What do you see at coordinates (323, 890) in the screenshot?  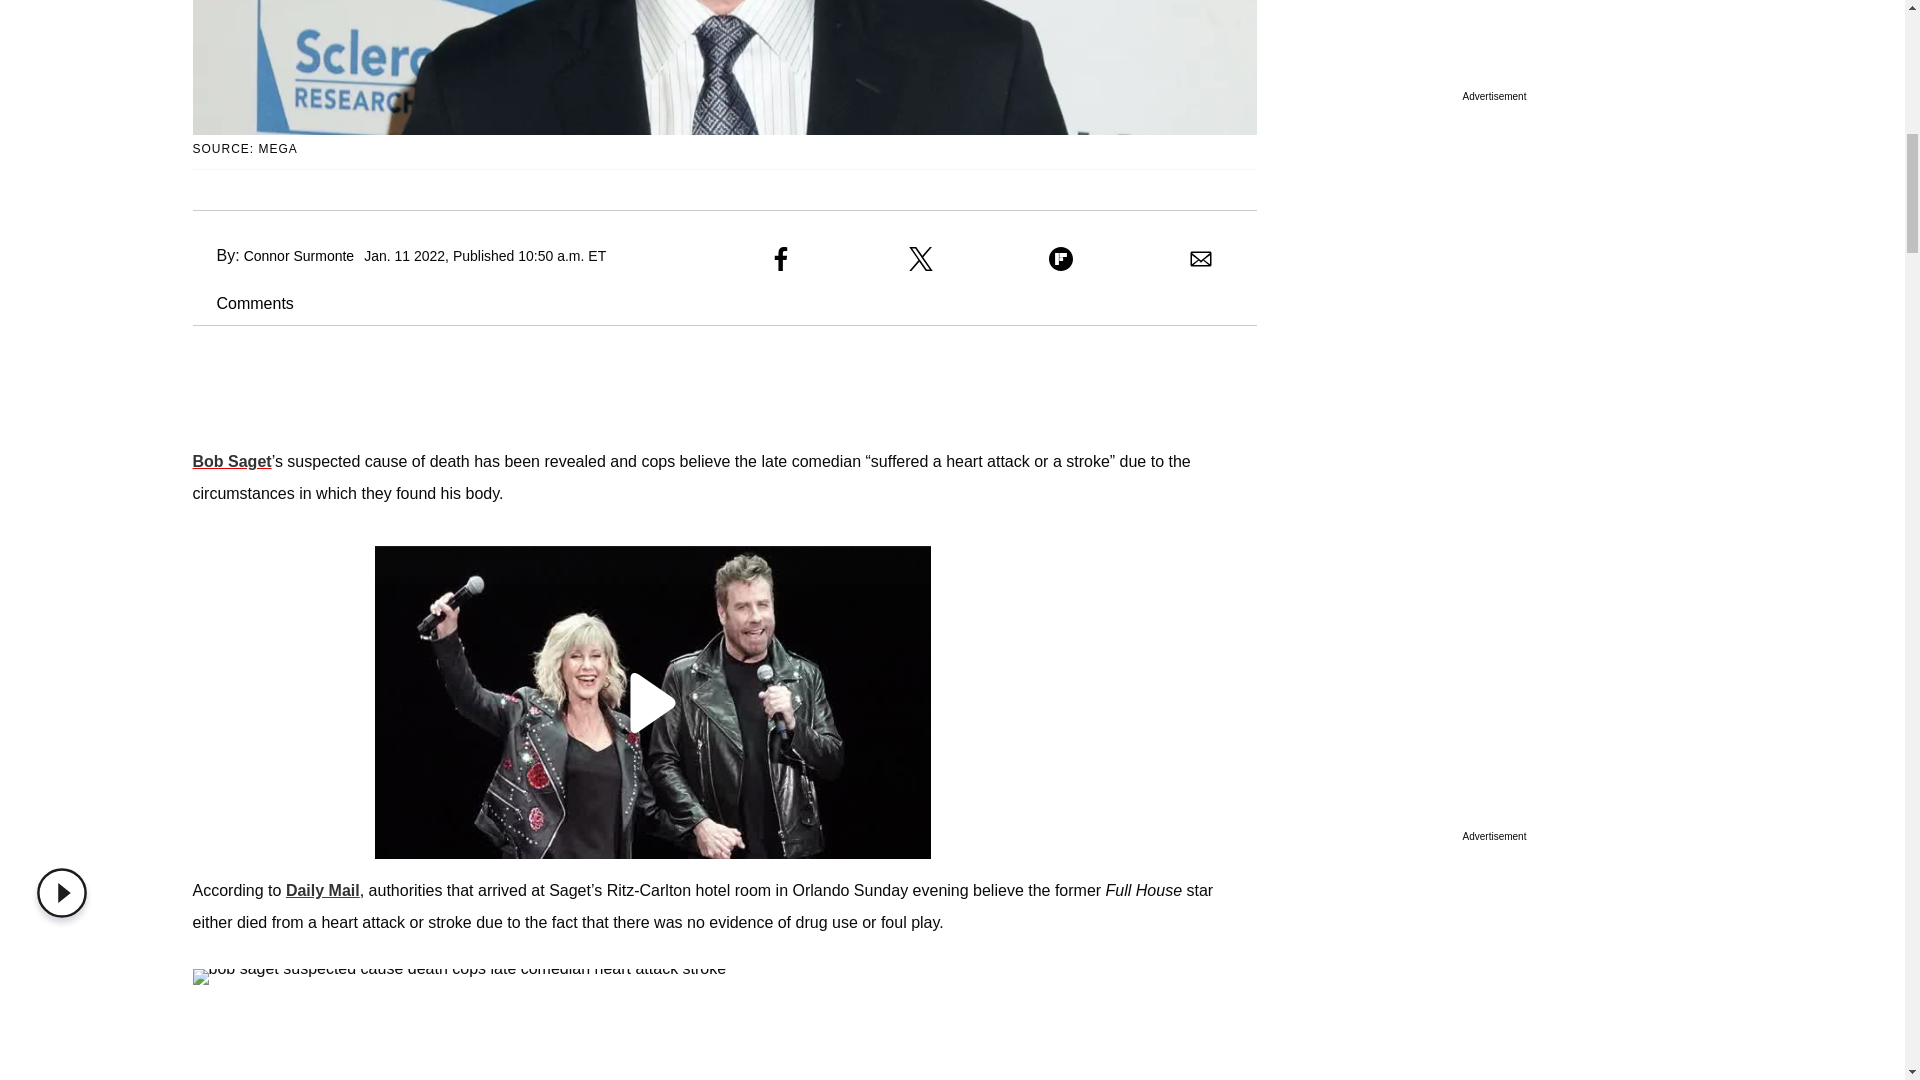 I see `Daily Mail` at bounding box center [323, 890].